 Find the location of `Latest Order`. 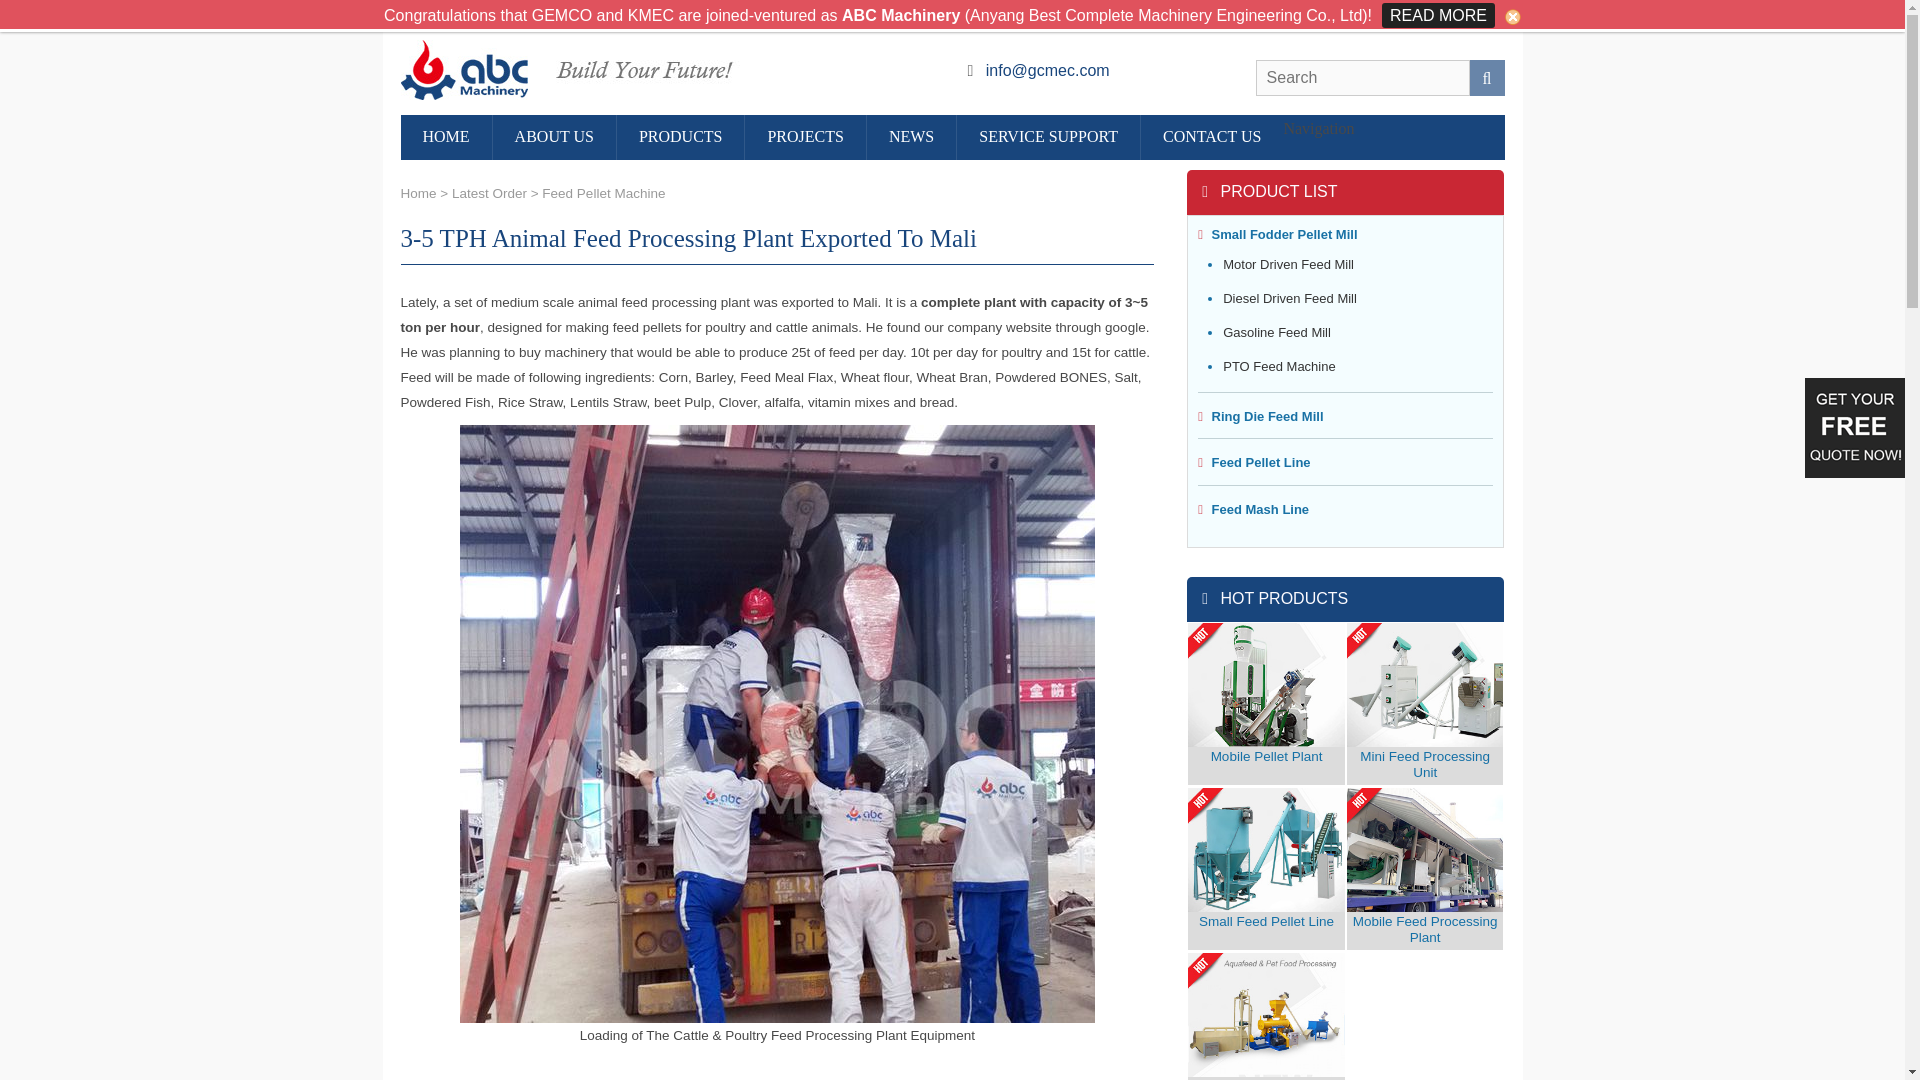

Latest Order is located at coordinates (488, 192).